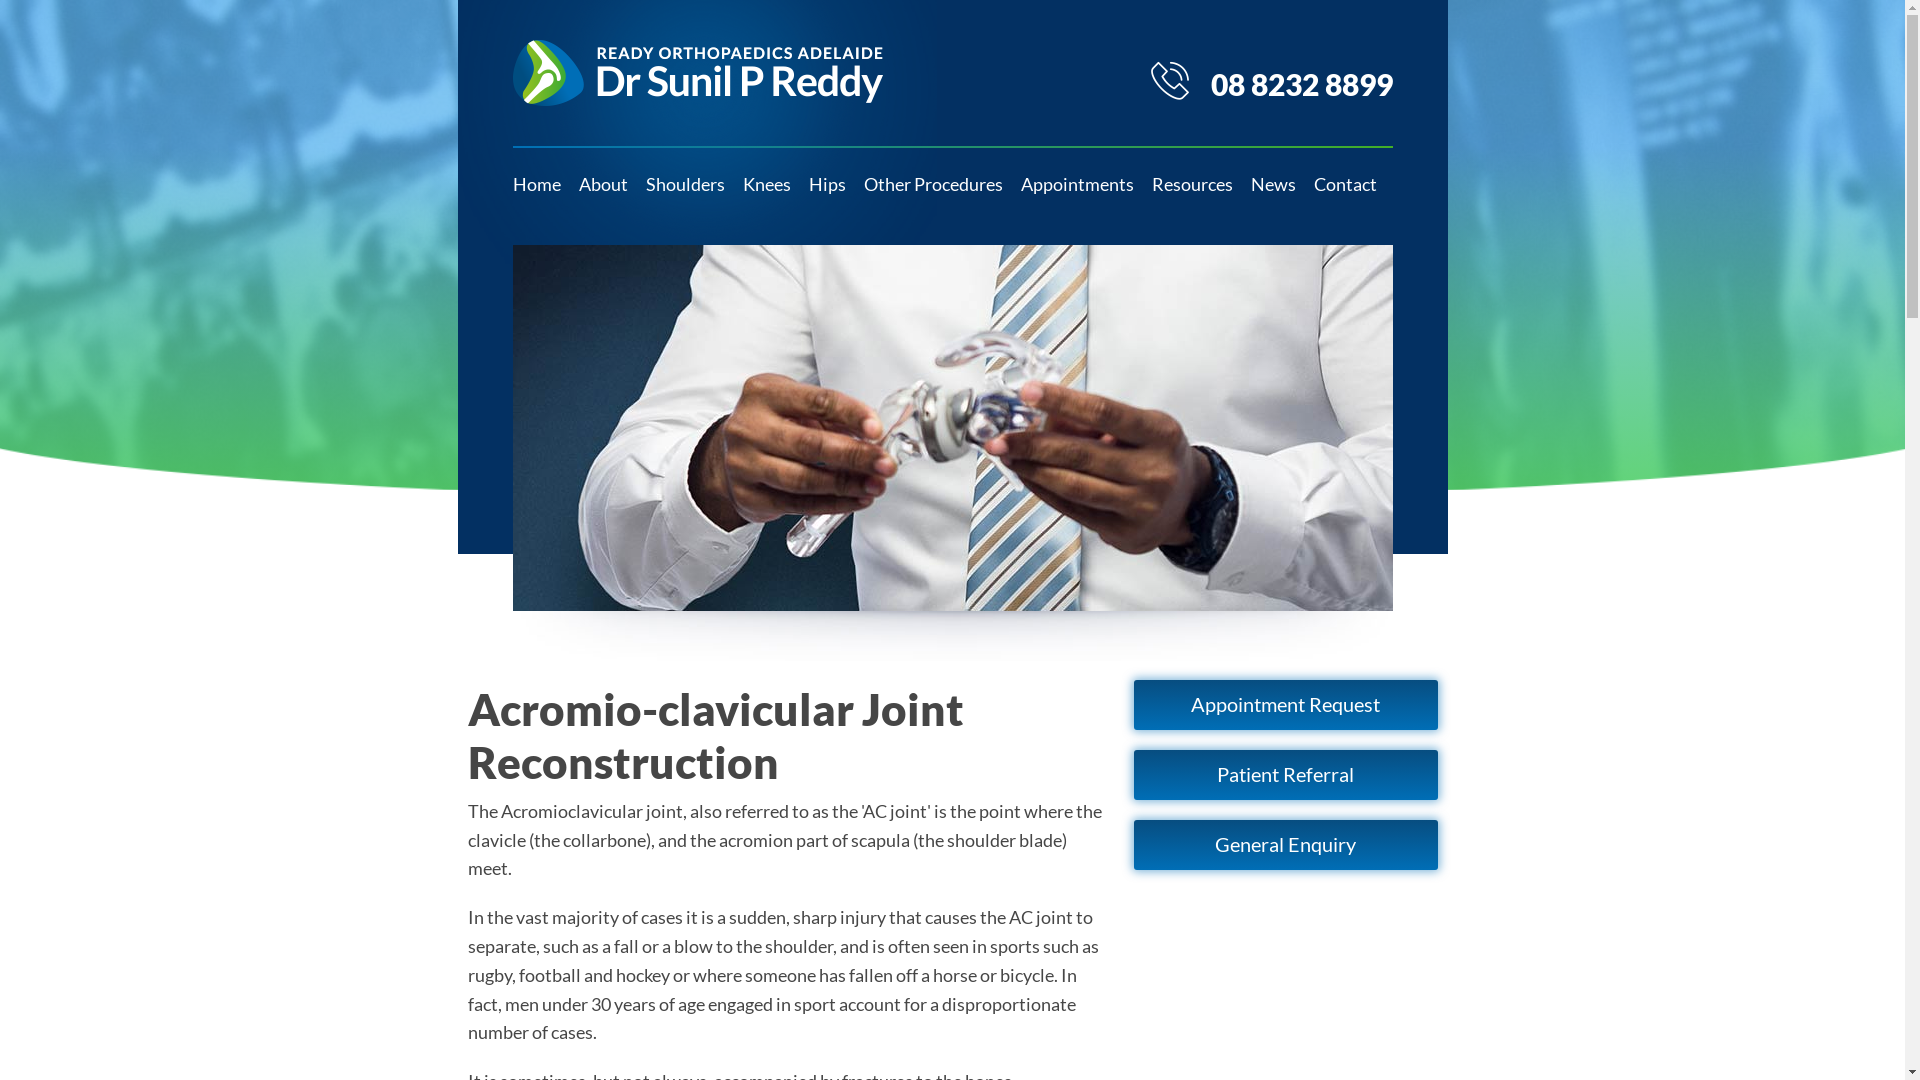 The width and height of the screenshot is (1920, 1080). Describe the element at coordinates (684, 348) in the screenshot. I see `Rotator Cuff Repair` at that location.